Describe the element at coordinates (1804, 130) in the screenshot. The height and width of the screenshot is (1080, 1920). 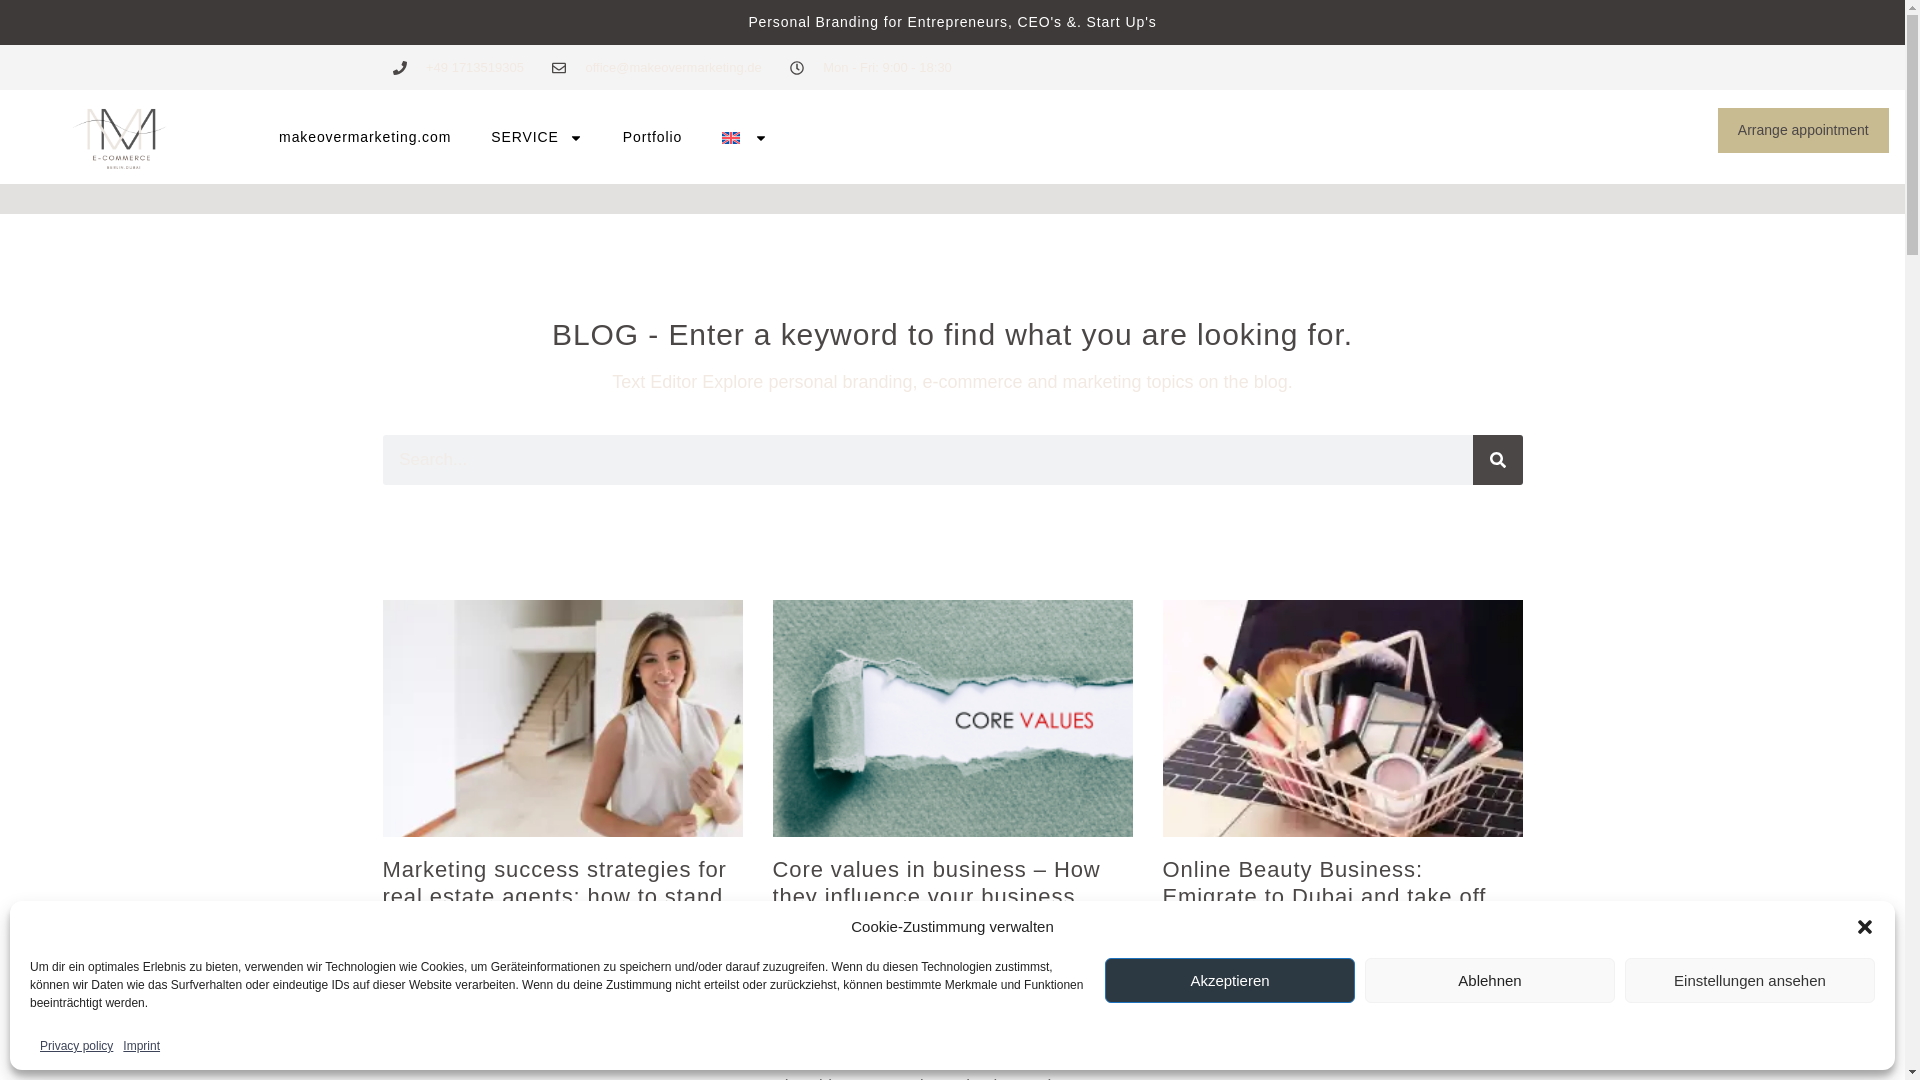
I see `Arrange appointment` at that location.